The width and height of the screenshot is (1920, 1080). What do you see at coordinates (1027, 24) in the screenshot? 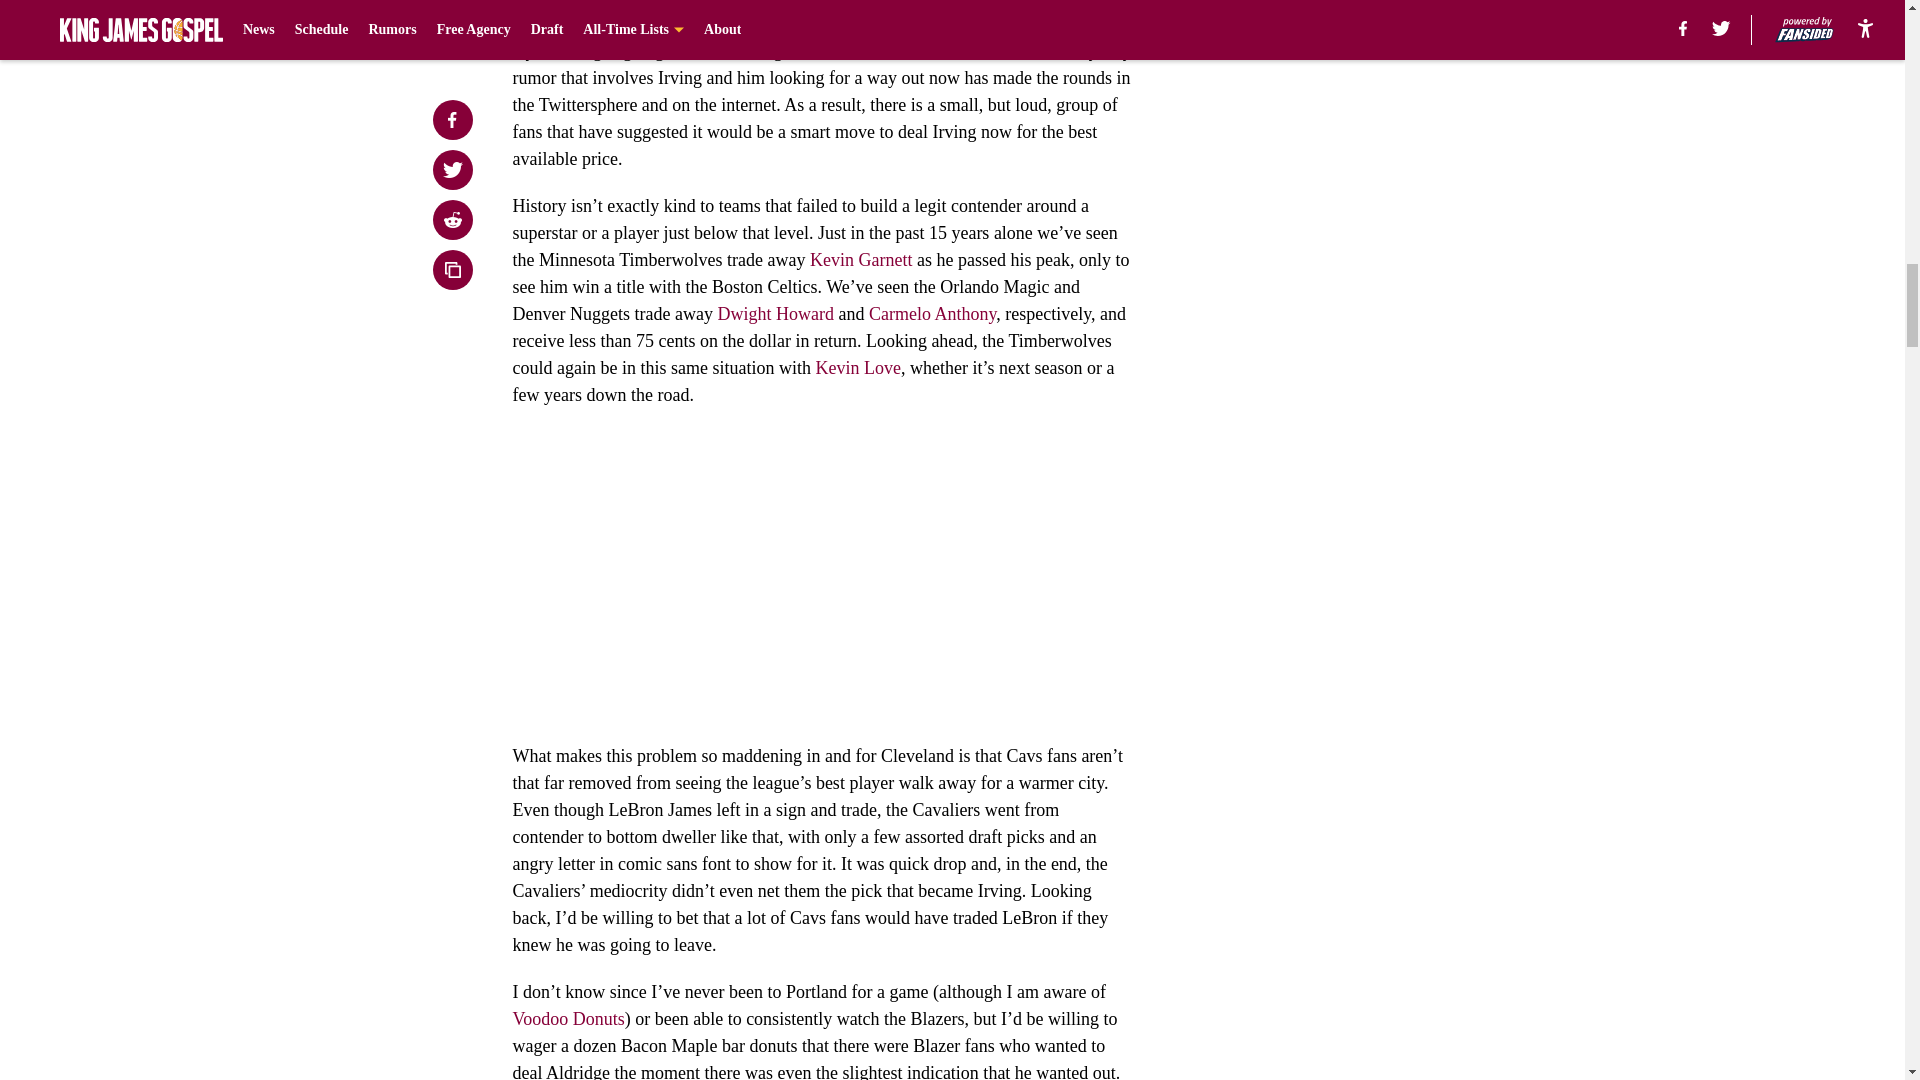
I see `Dion Waiters` at bounding box center [1027, 24].